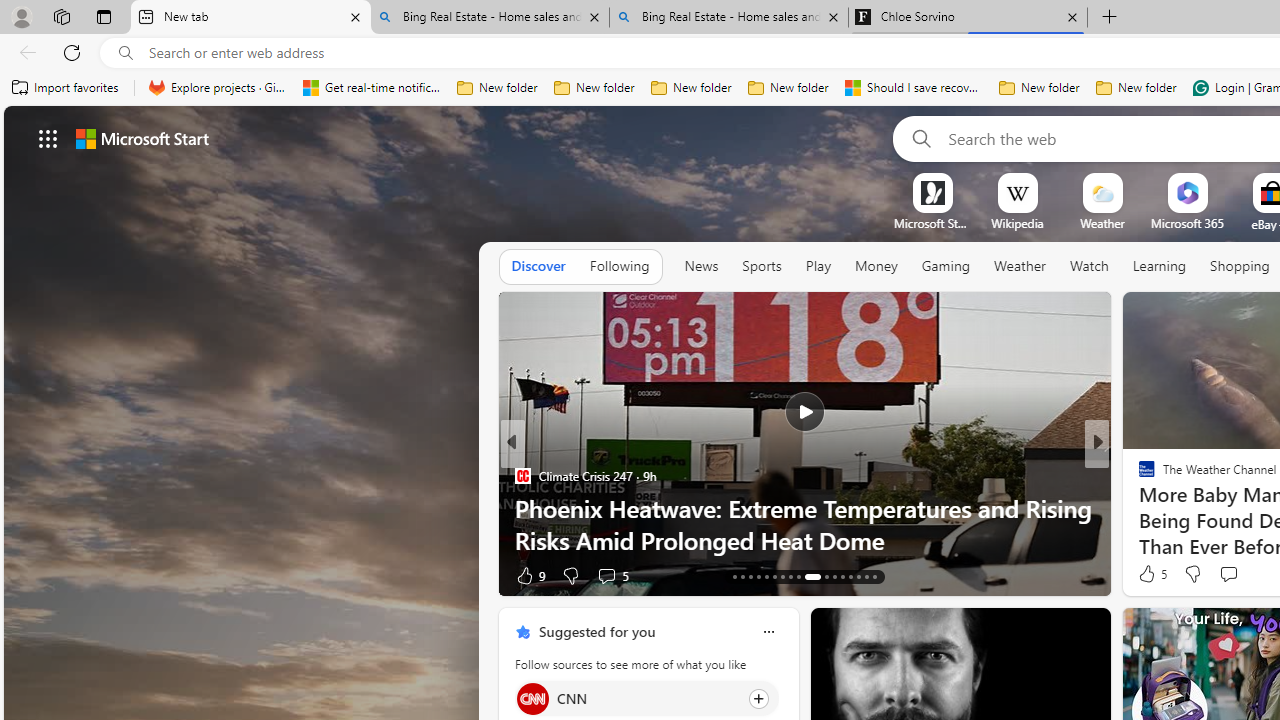 Image resolution: width=1280 pixels, height=720 pixels. What do you see at coordinates (1151, 574) in the screenshot?
I see `5 Like` at bounding box center [1151, 574].